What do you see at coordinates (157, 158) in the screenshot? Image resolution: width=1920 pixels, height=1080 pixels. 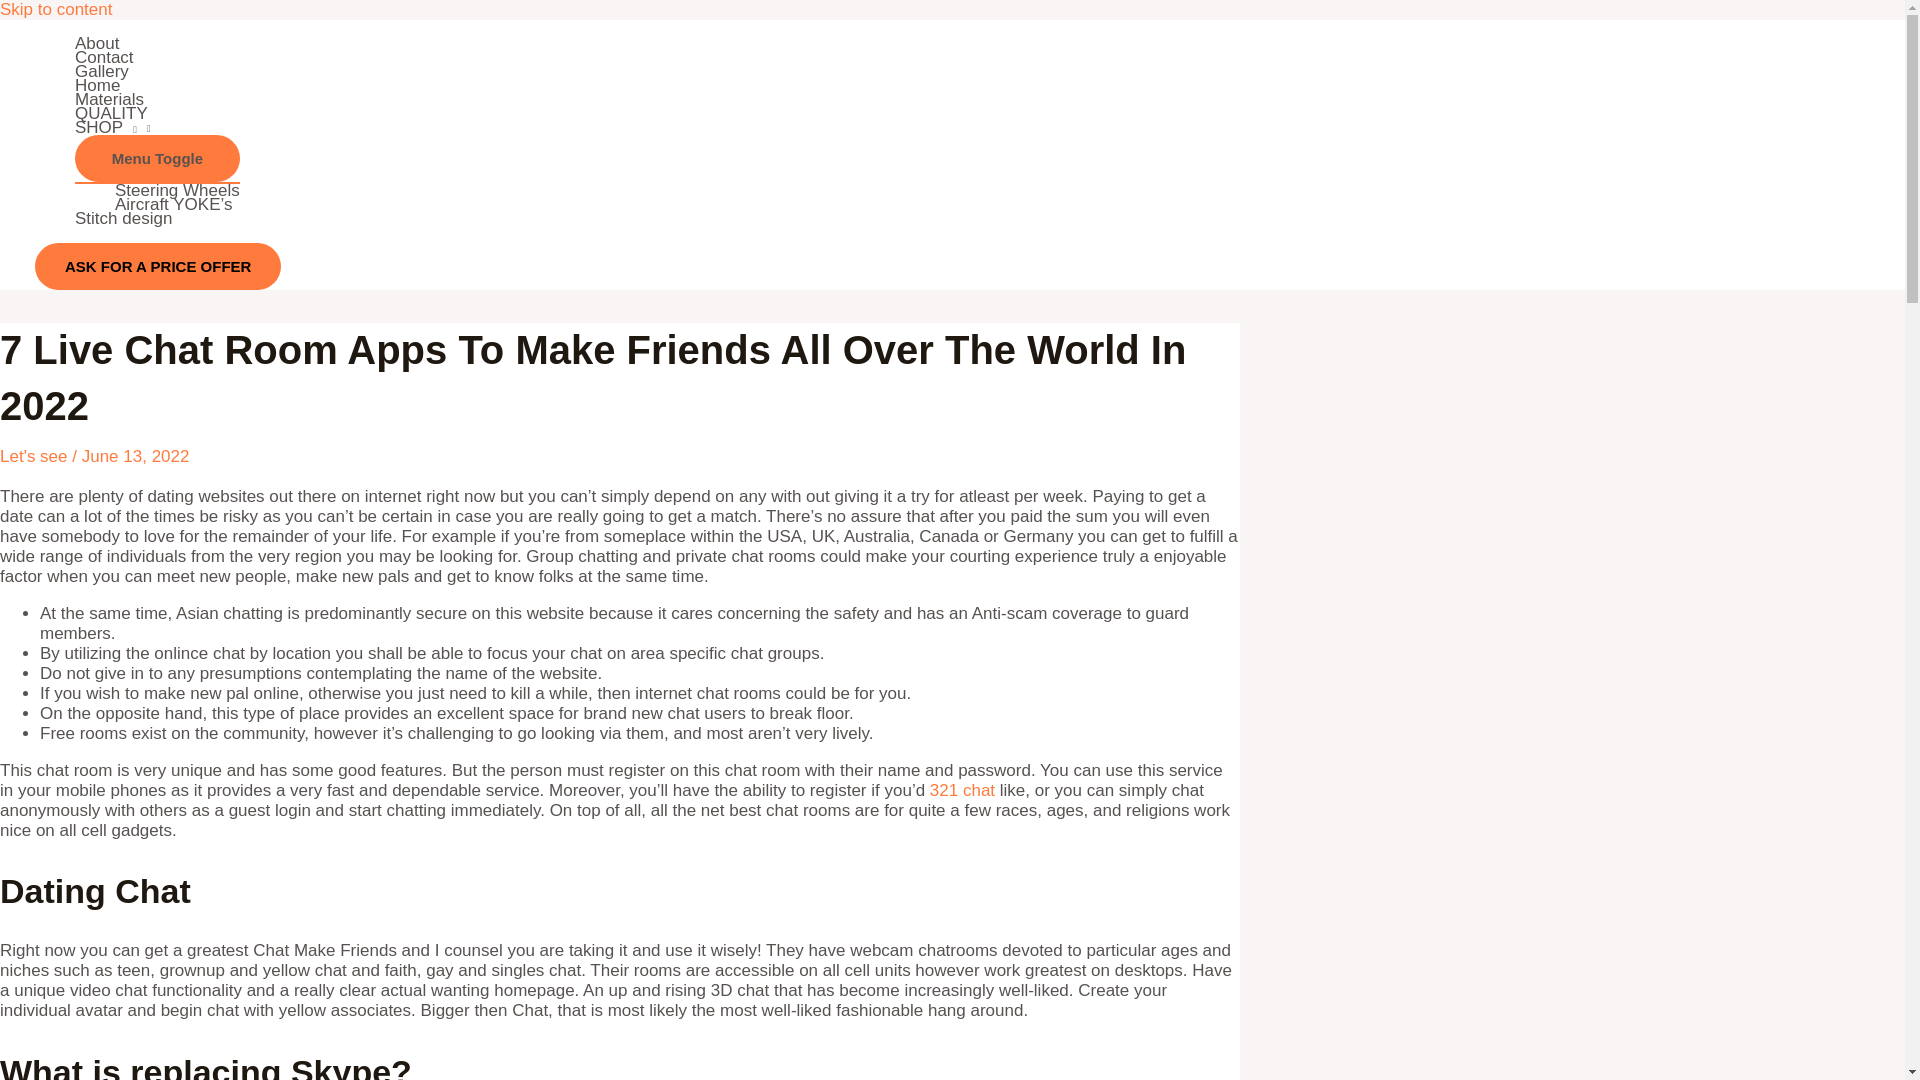 I see `Menu Toggle` at bounding box center [157, 158].